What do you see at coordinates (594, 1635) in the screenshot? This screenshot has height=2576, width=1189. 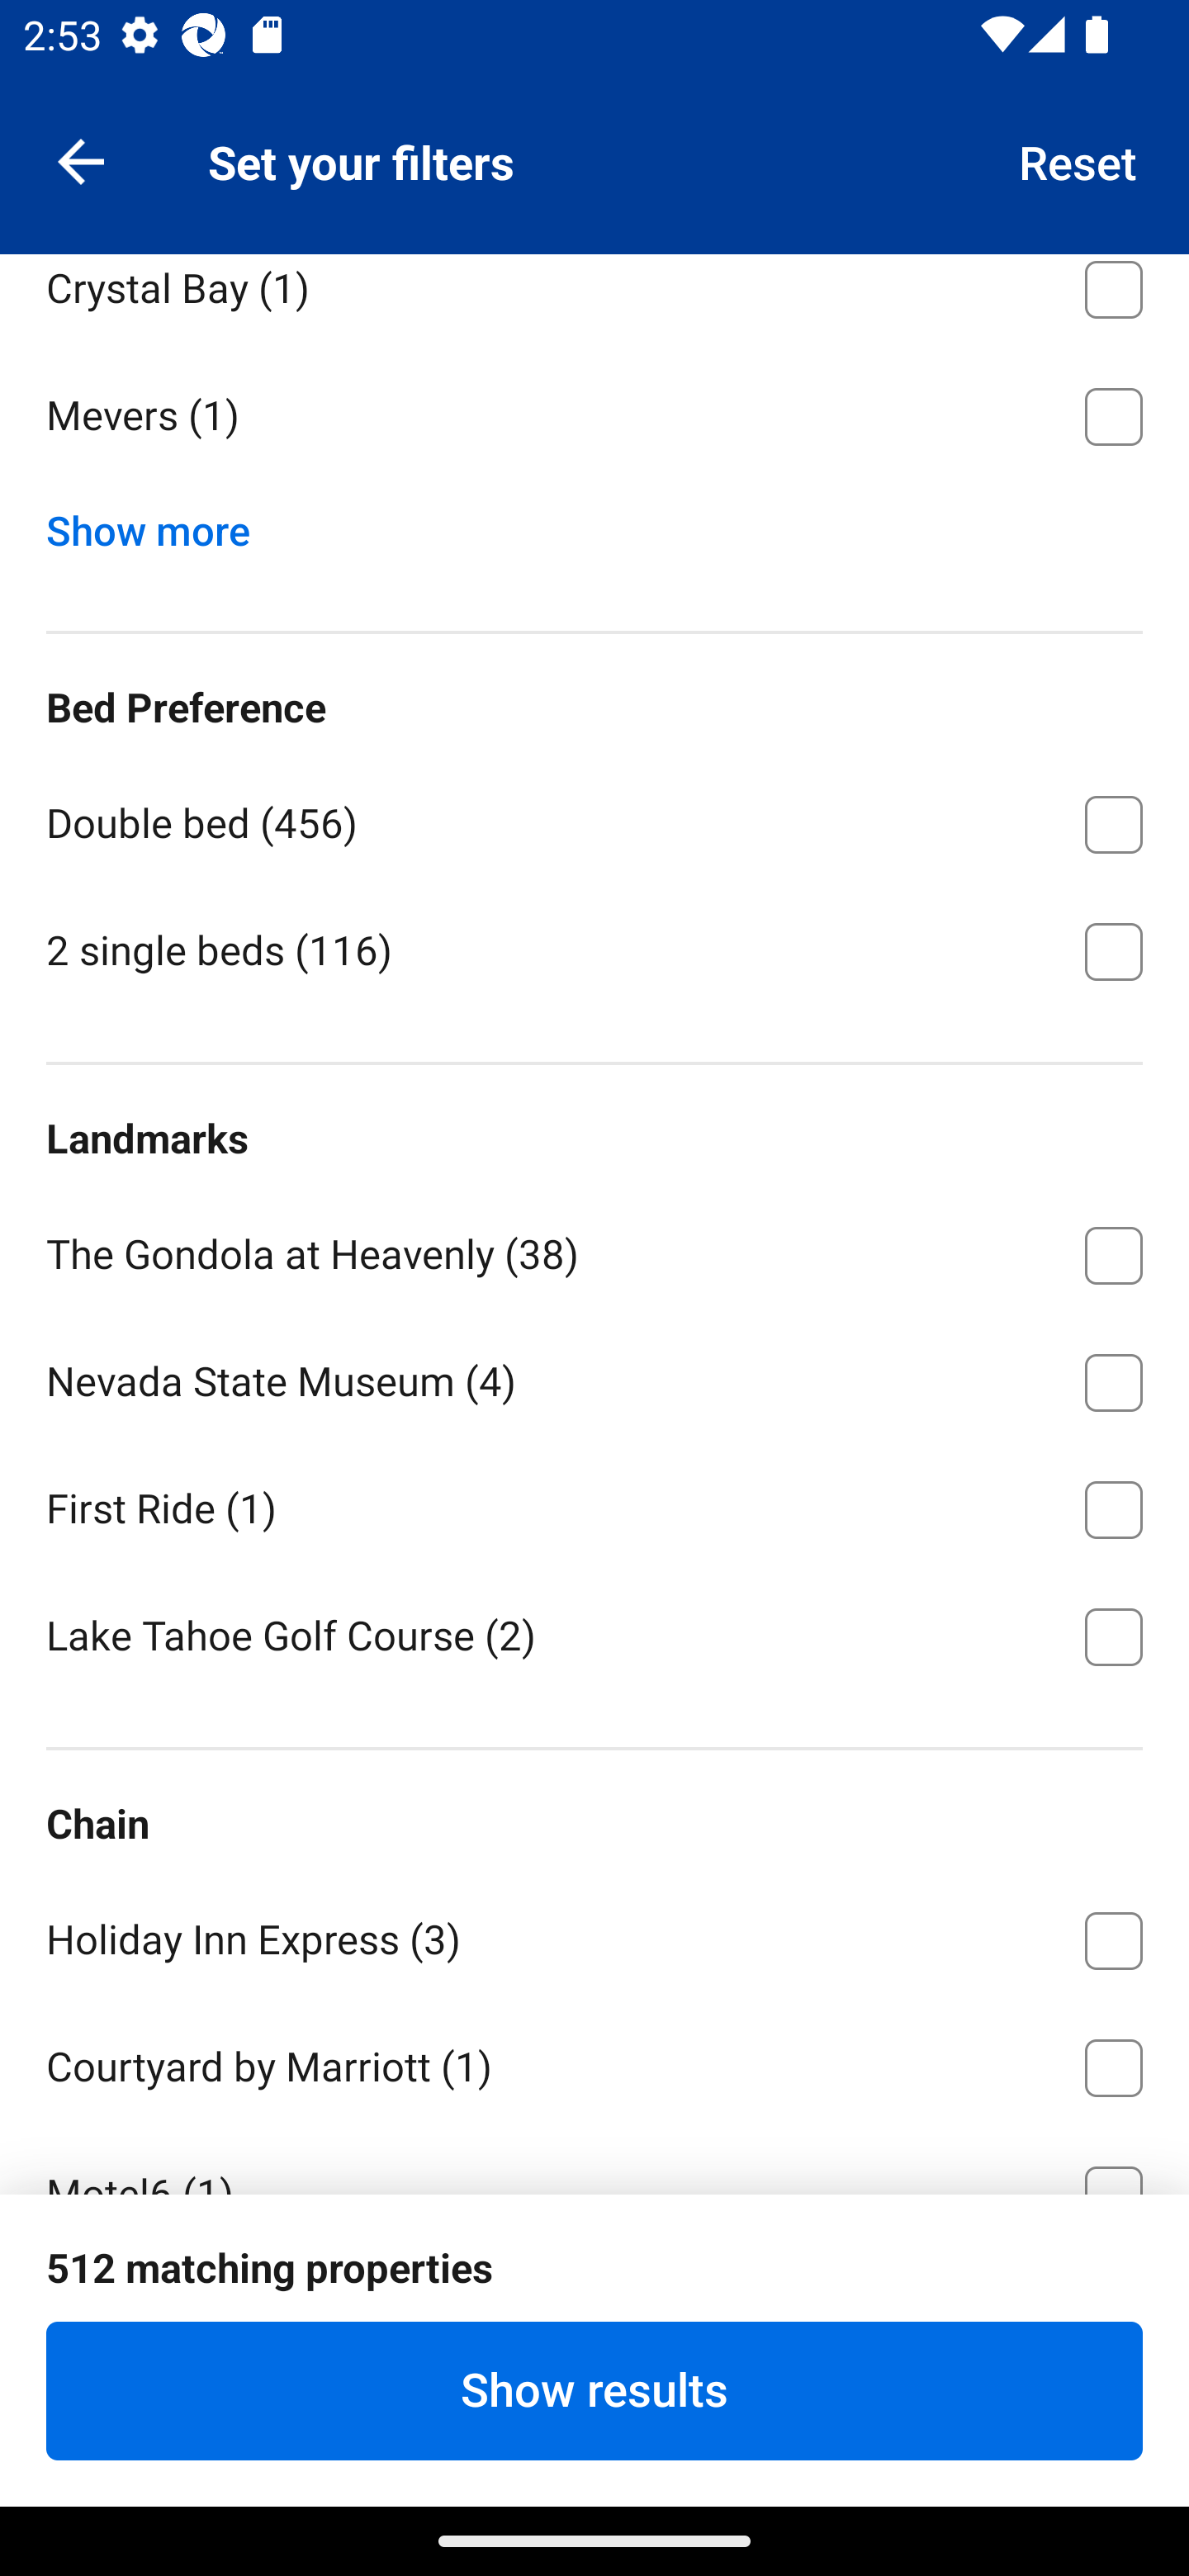 I see `Lake Tahoe Golf Course ⁦(2)` at bounding box center [594, 1635].